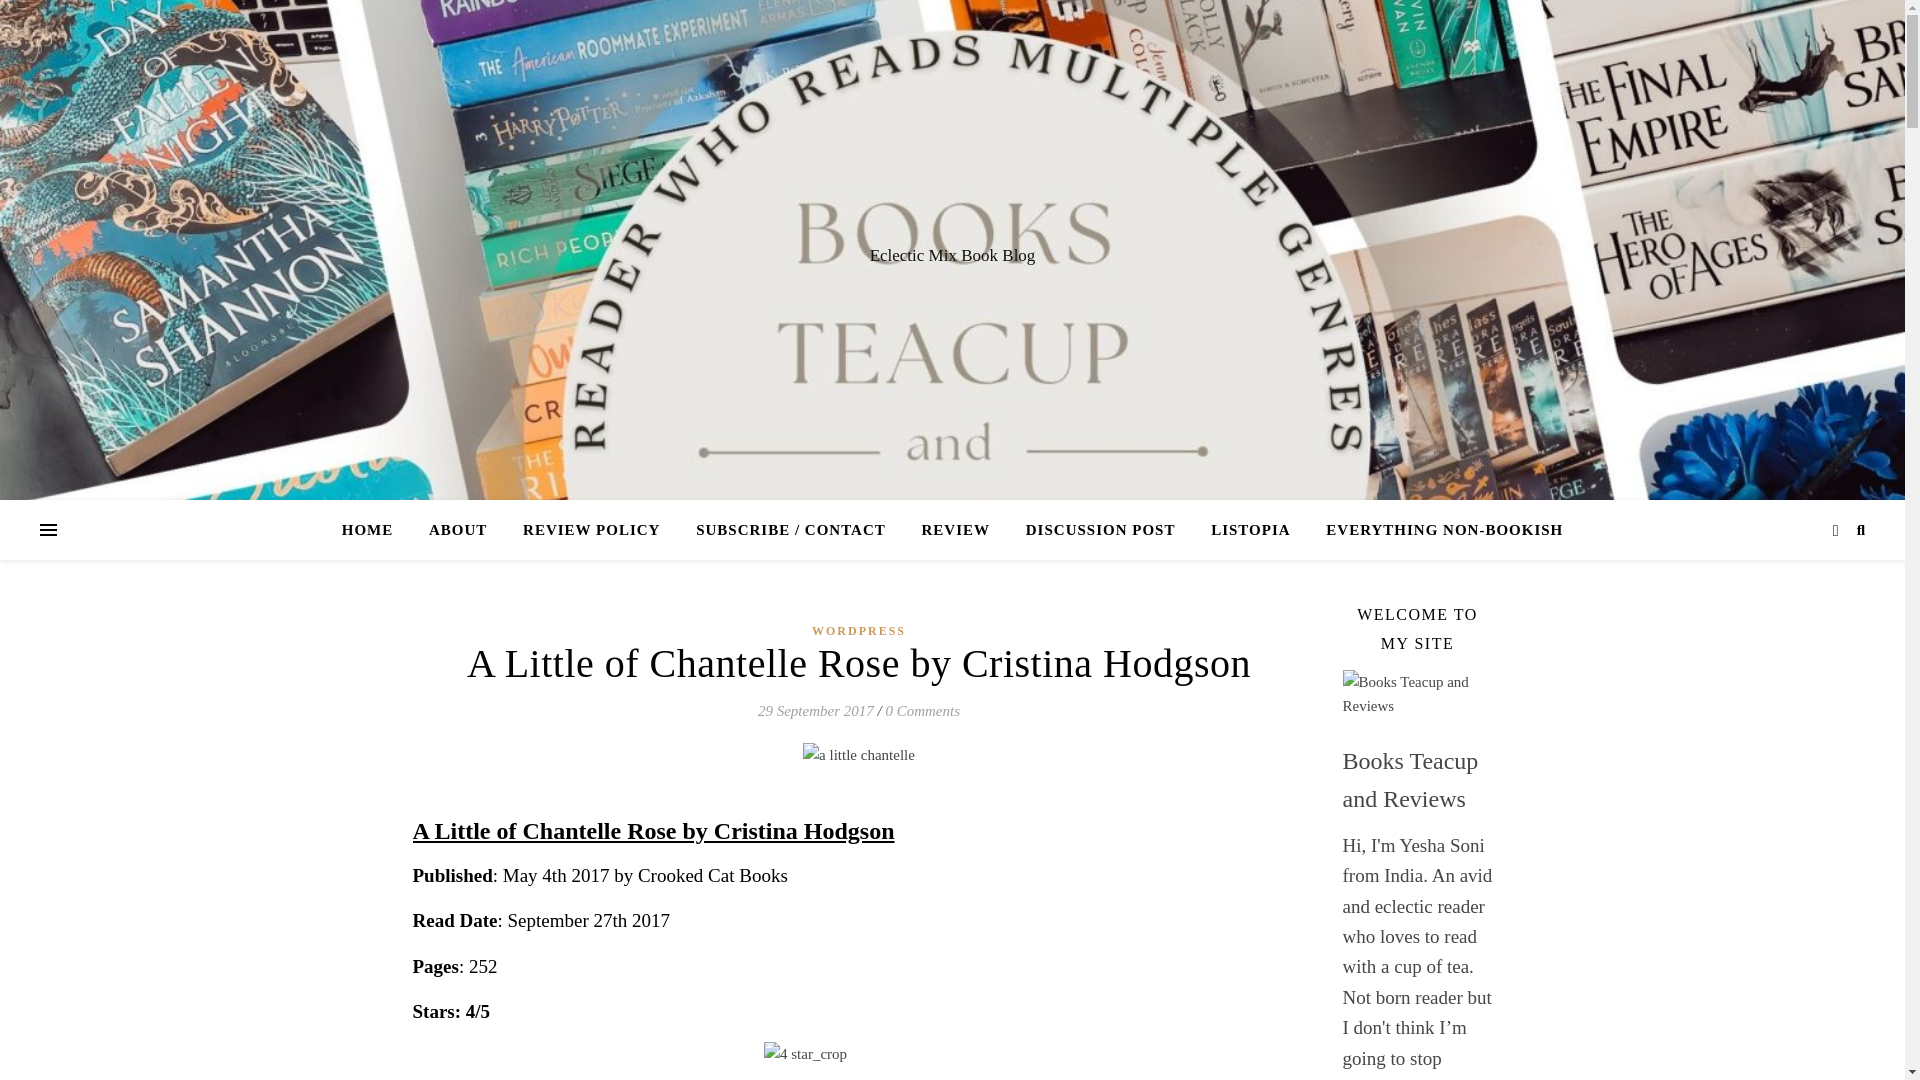 The image size is (1920, 1080). Describe the element at coordinates (1100, 530) in the screenshot. I see `DISCUSSION POST` at that location.